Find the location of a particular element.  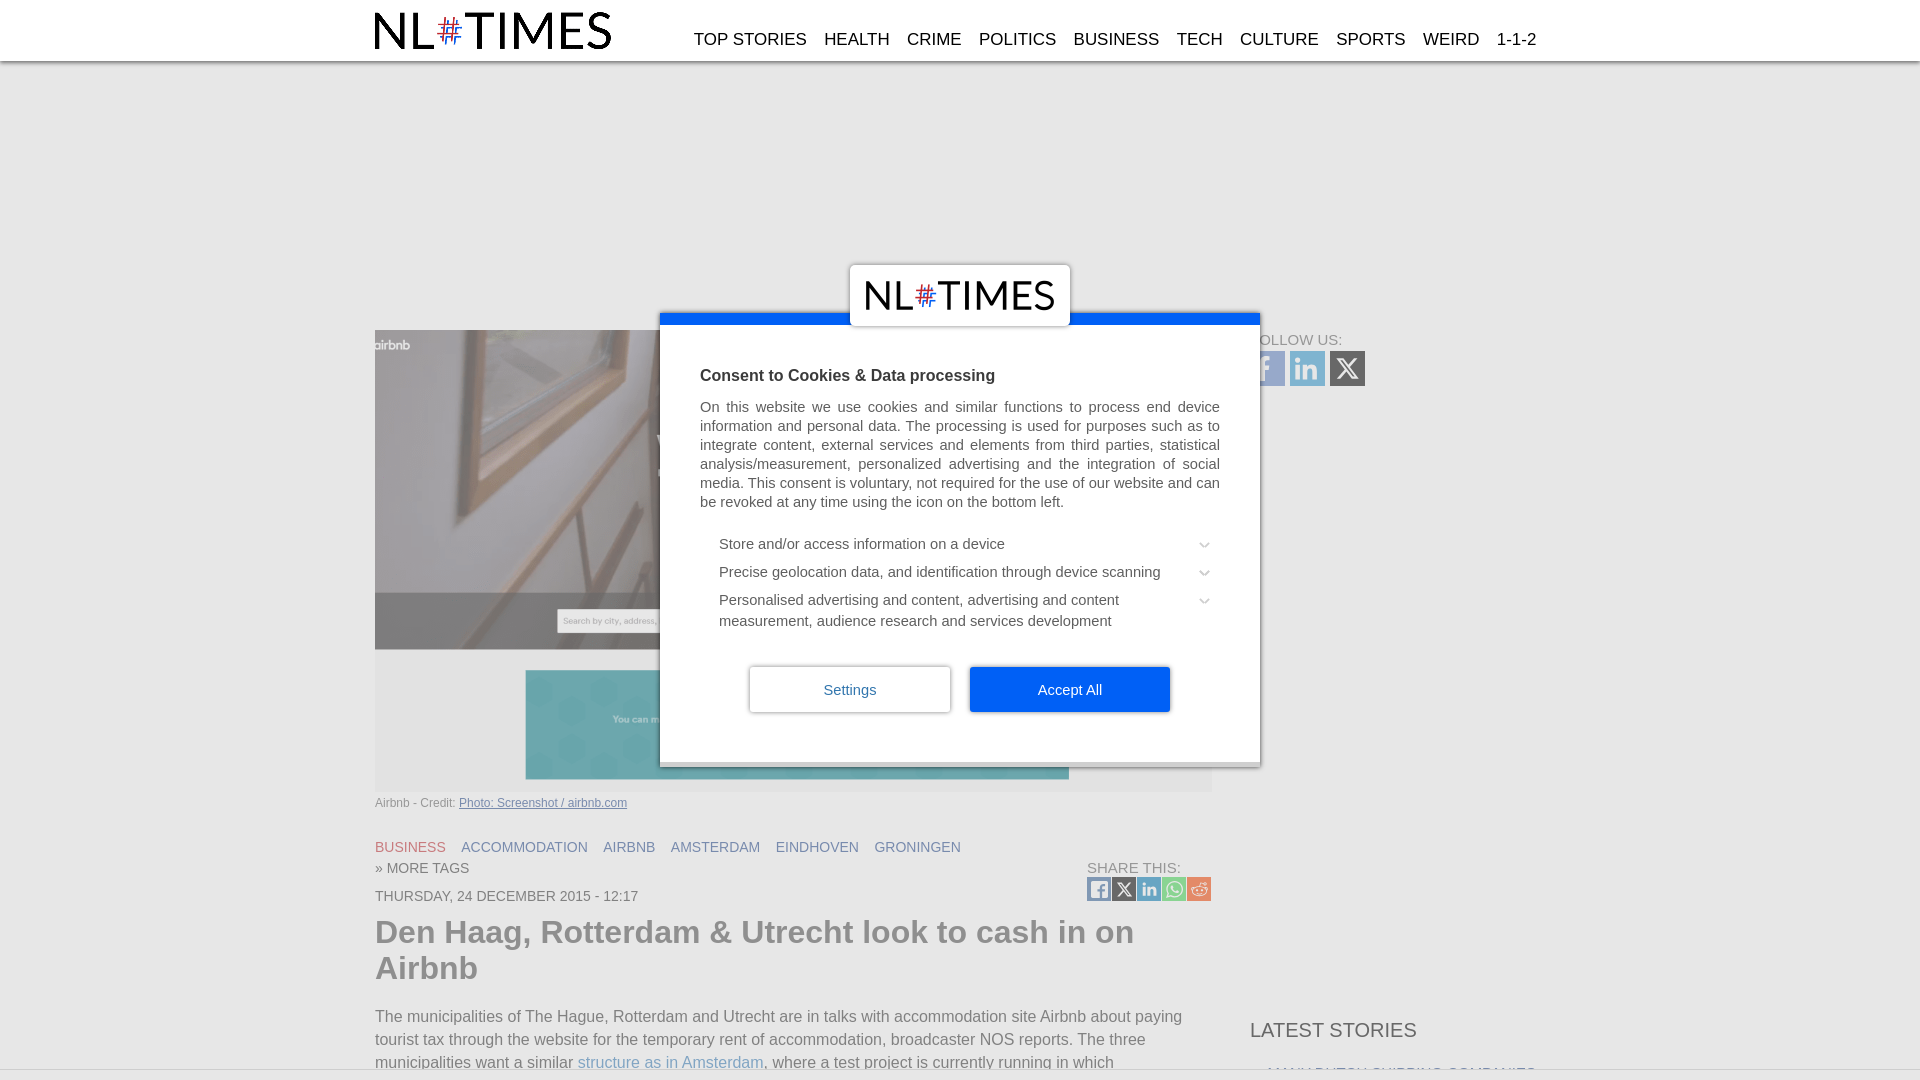

AIRBNB is located at coordinates (628, 847).